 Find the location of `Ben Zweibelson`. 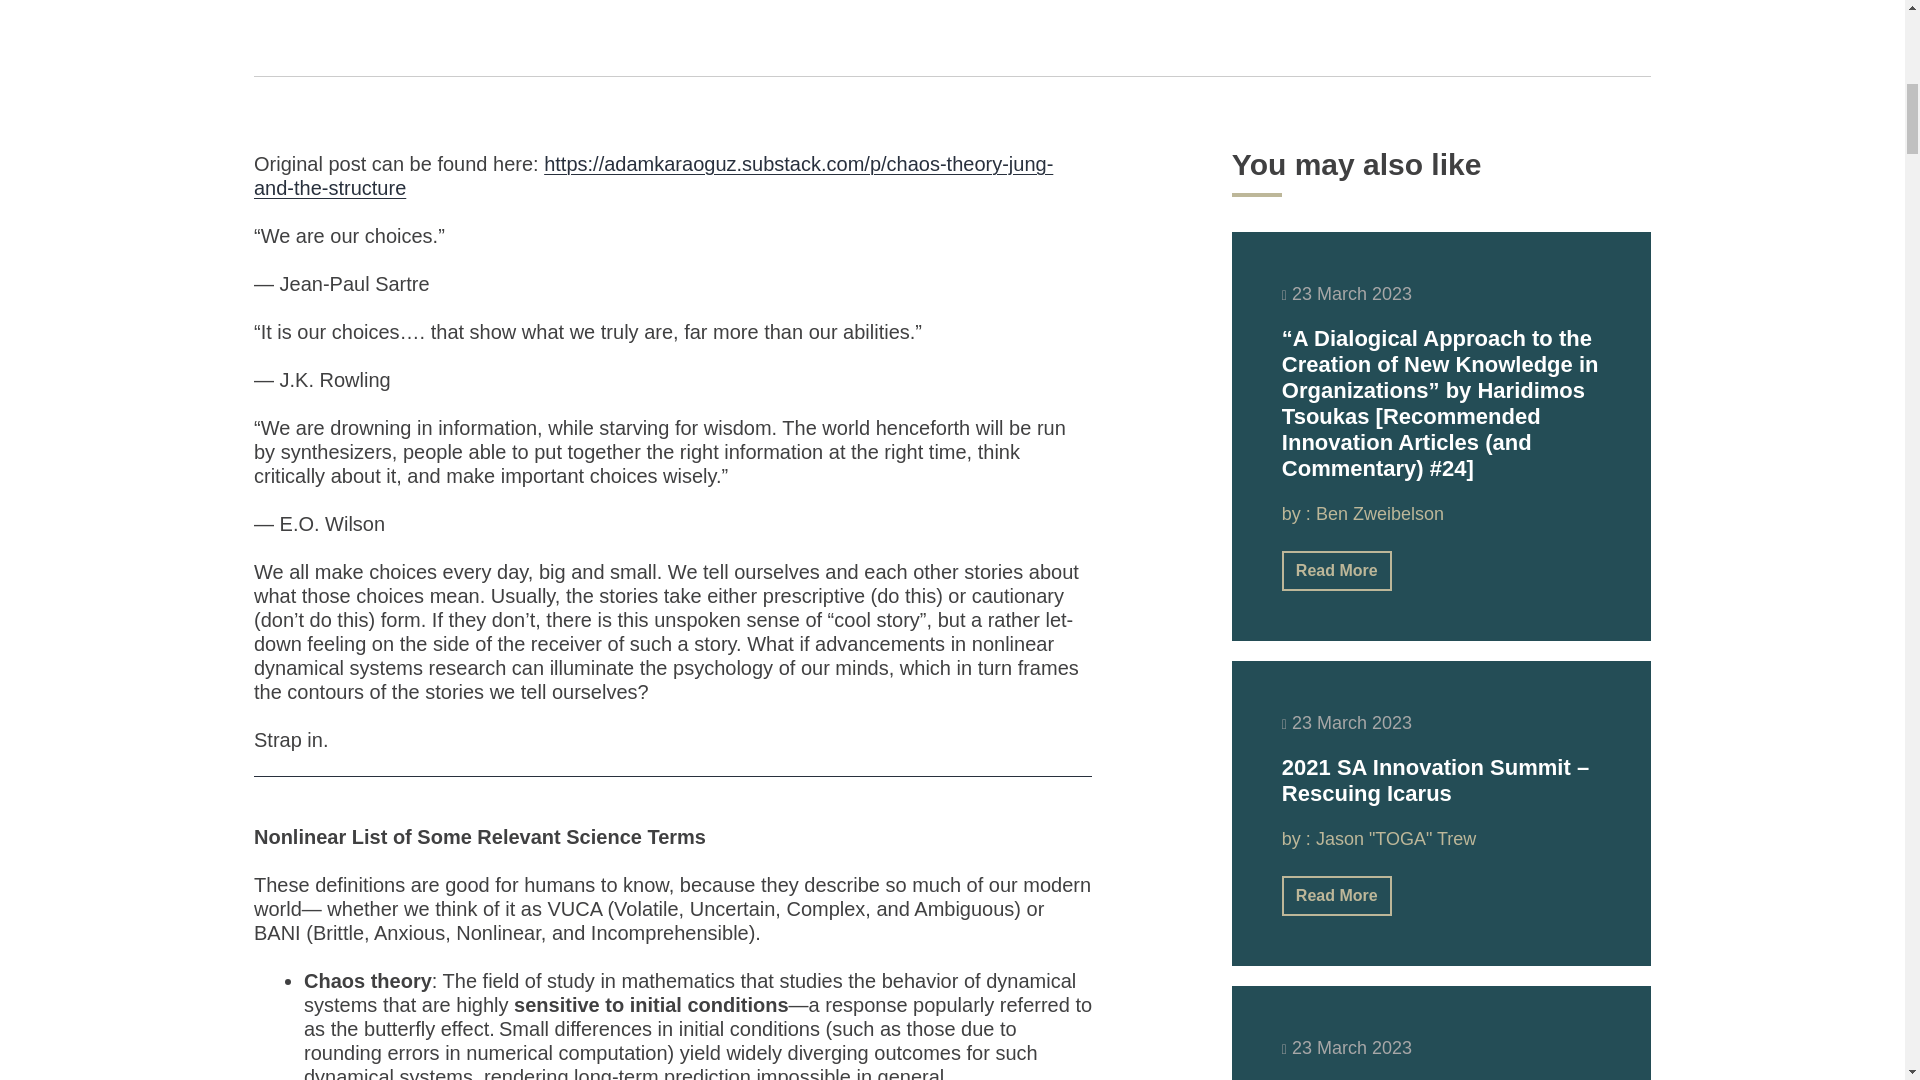

Ben Zweibelson is located at coordinates (1379, 514).